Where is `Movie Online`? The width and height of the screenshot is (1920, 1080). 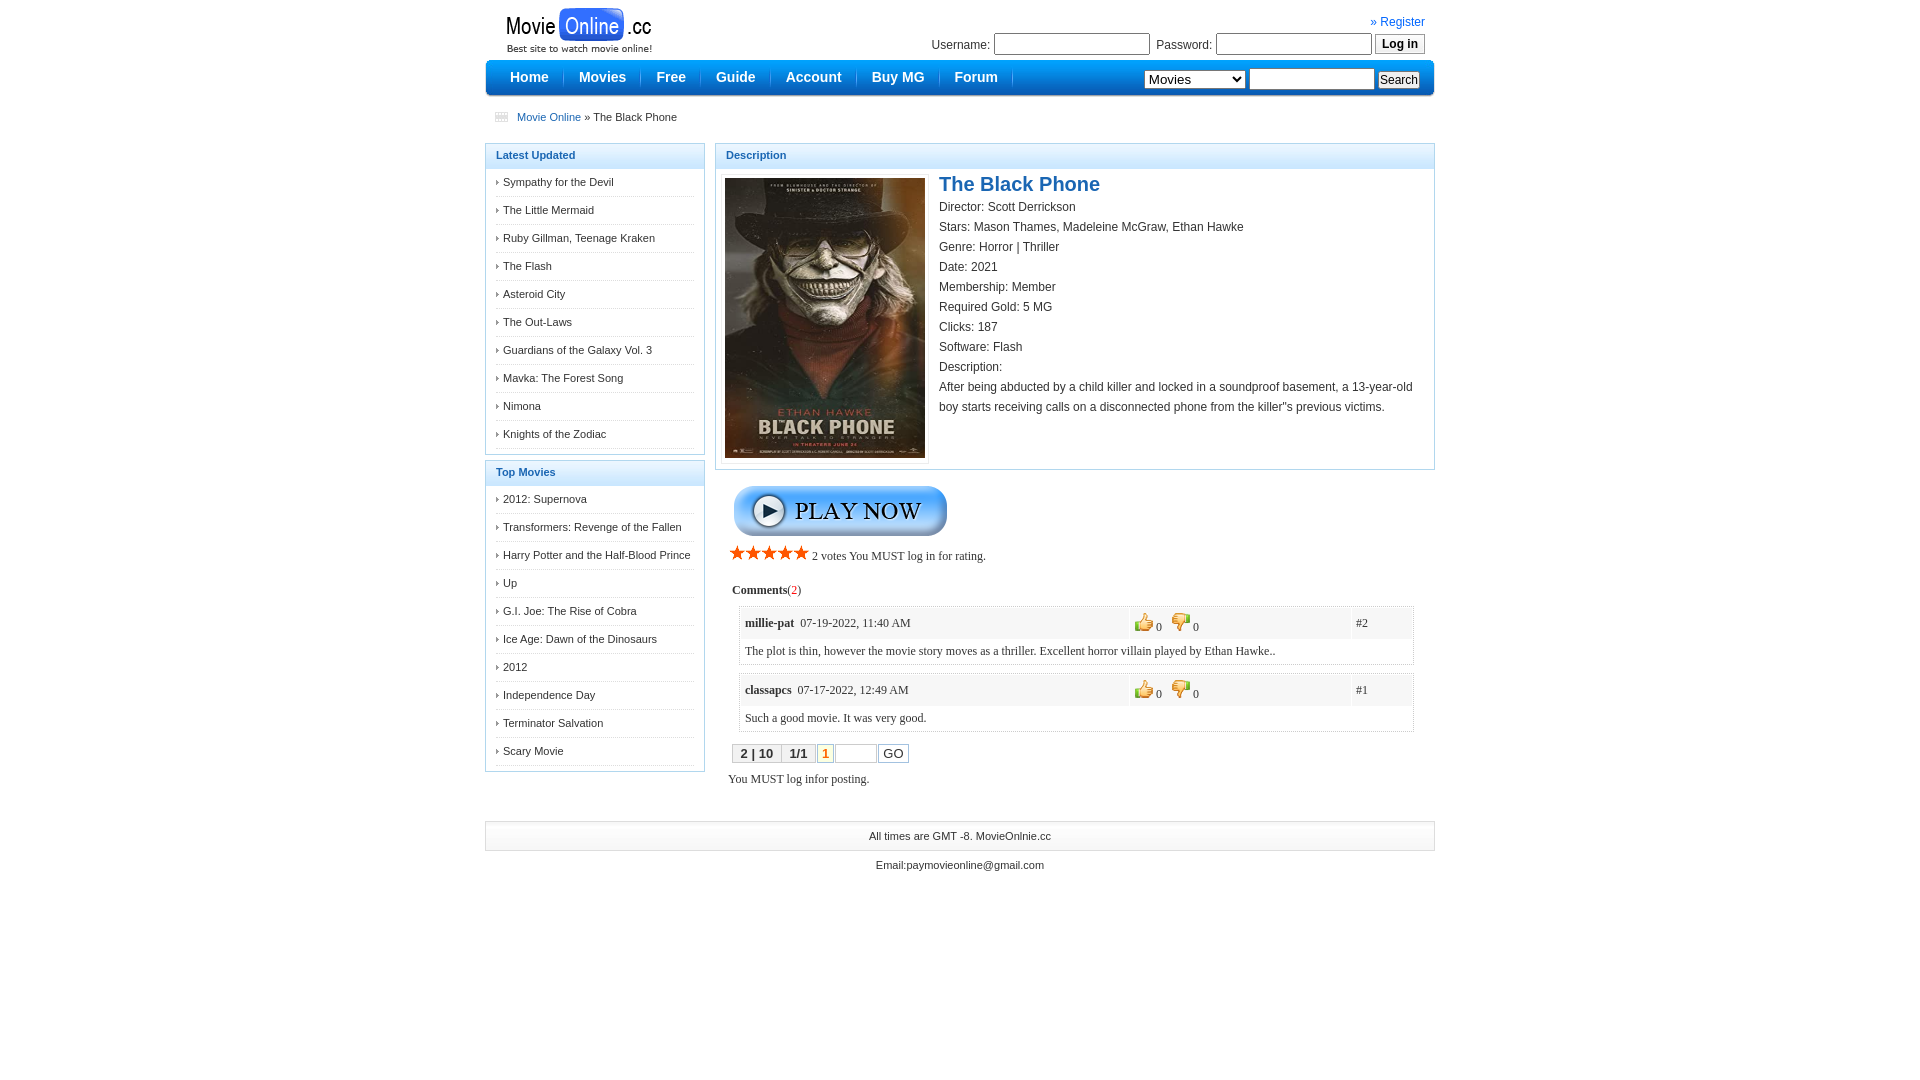 Movie Online is located at coordinates (549, 117).